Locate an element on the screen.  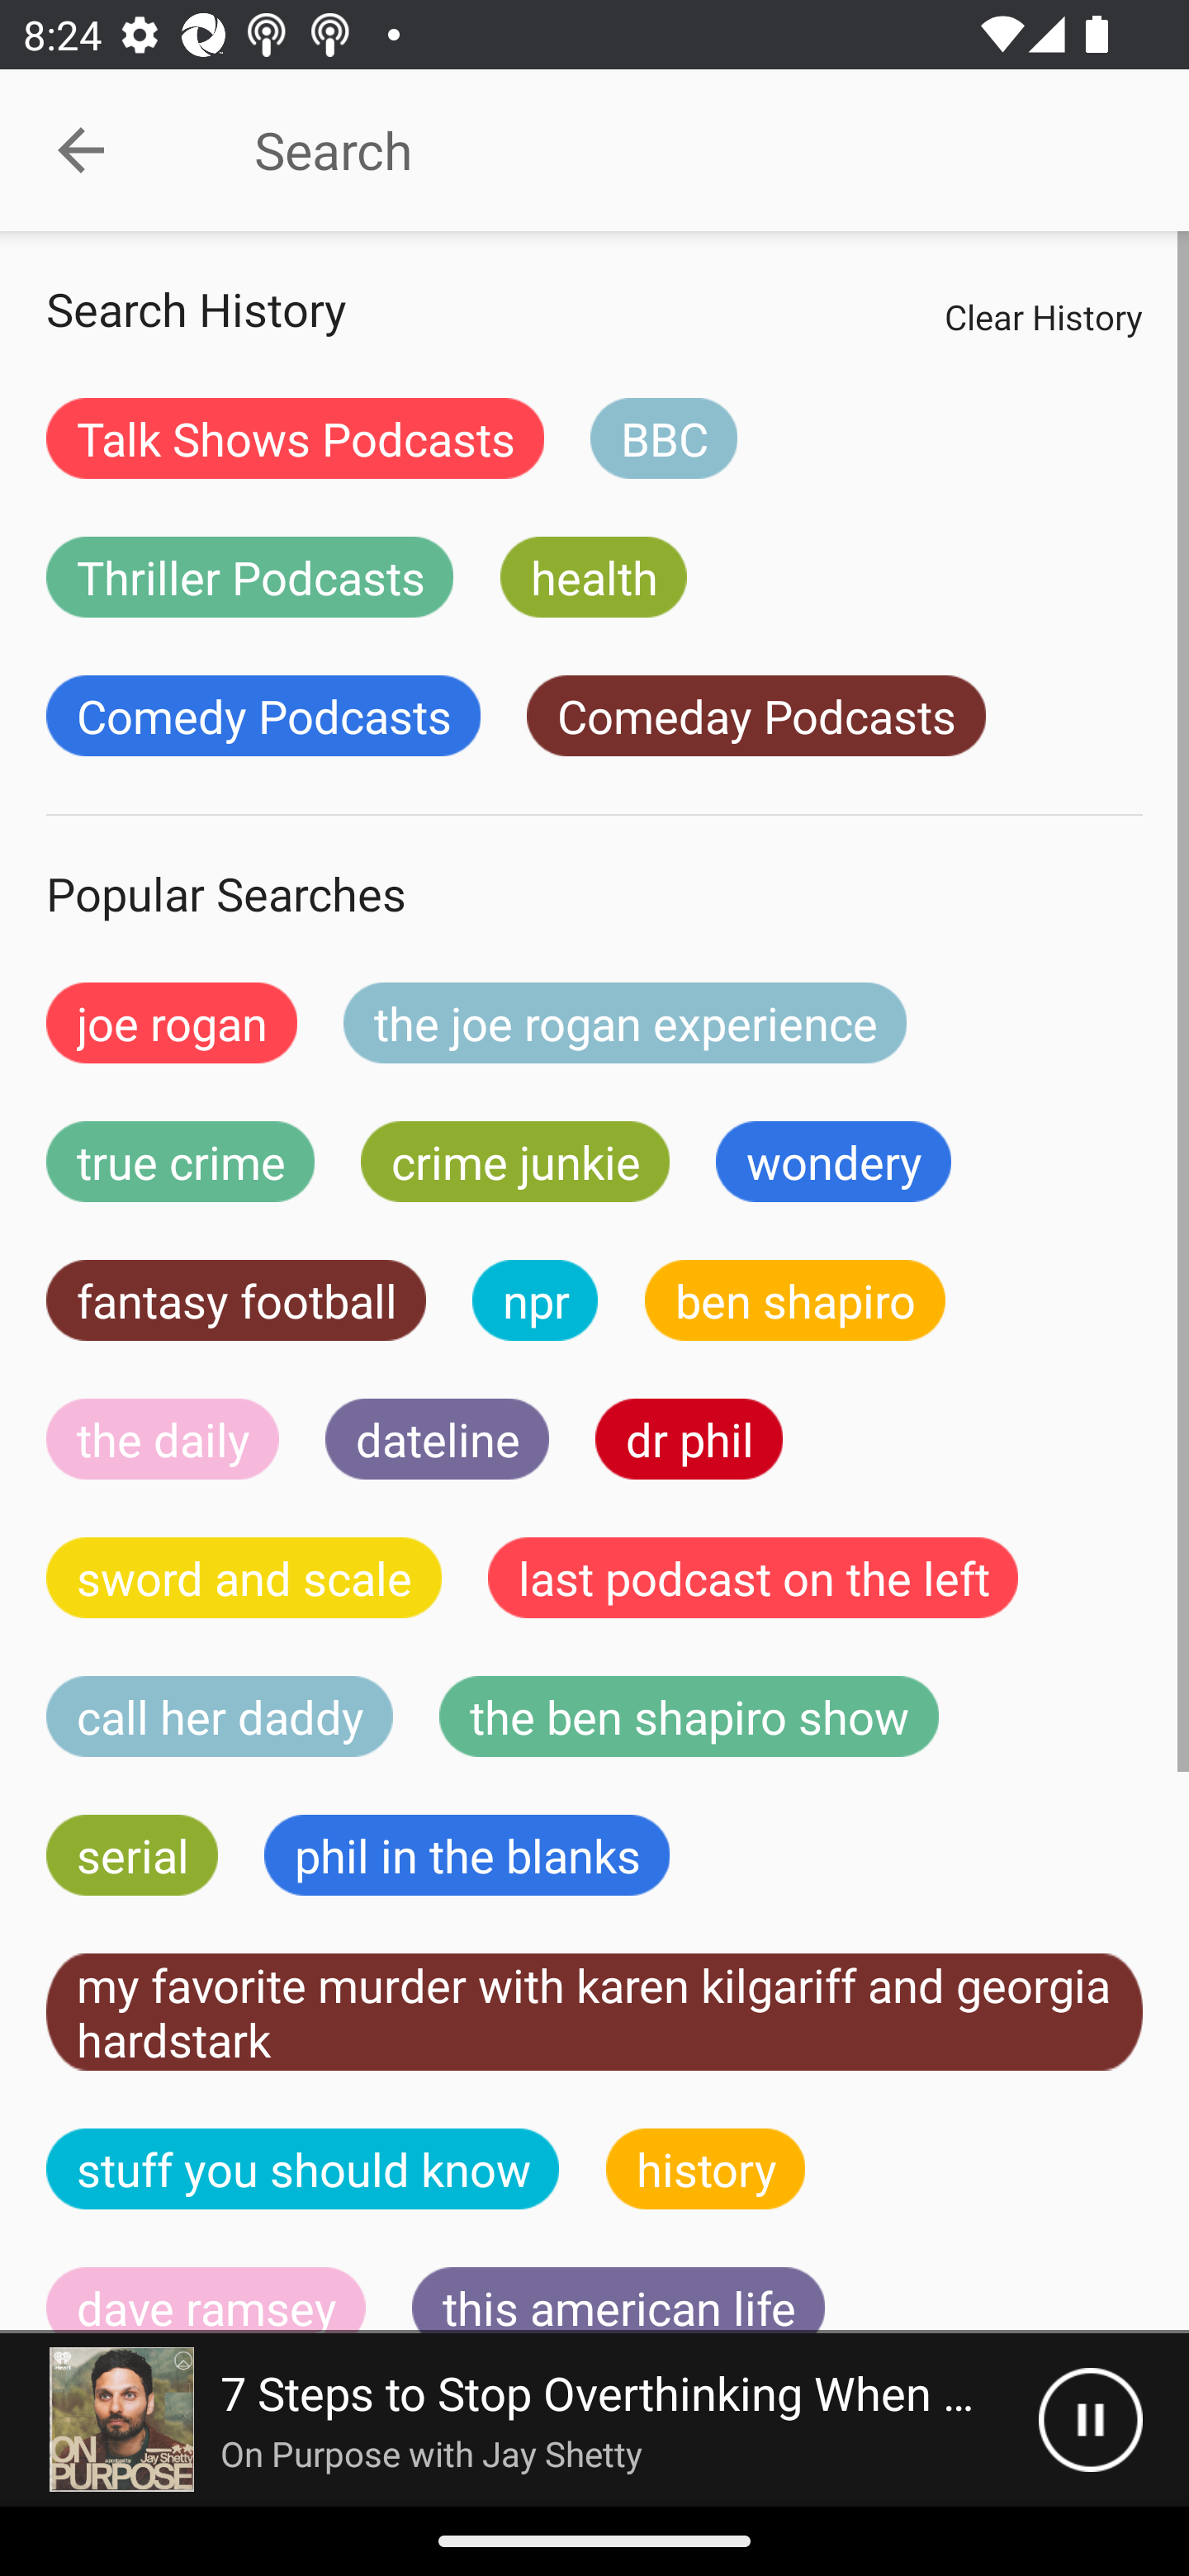
joe rogan is located at coordinates (172, 1022).